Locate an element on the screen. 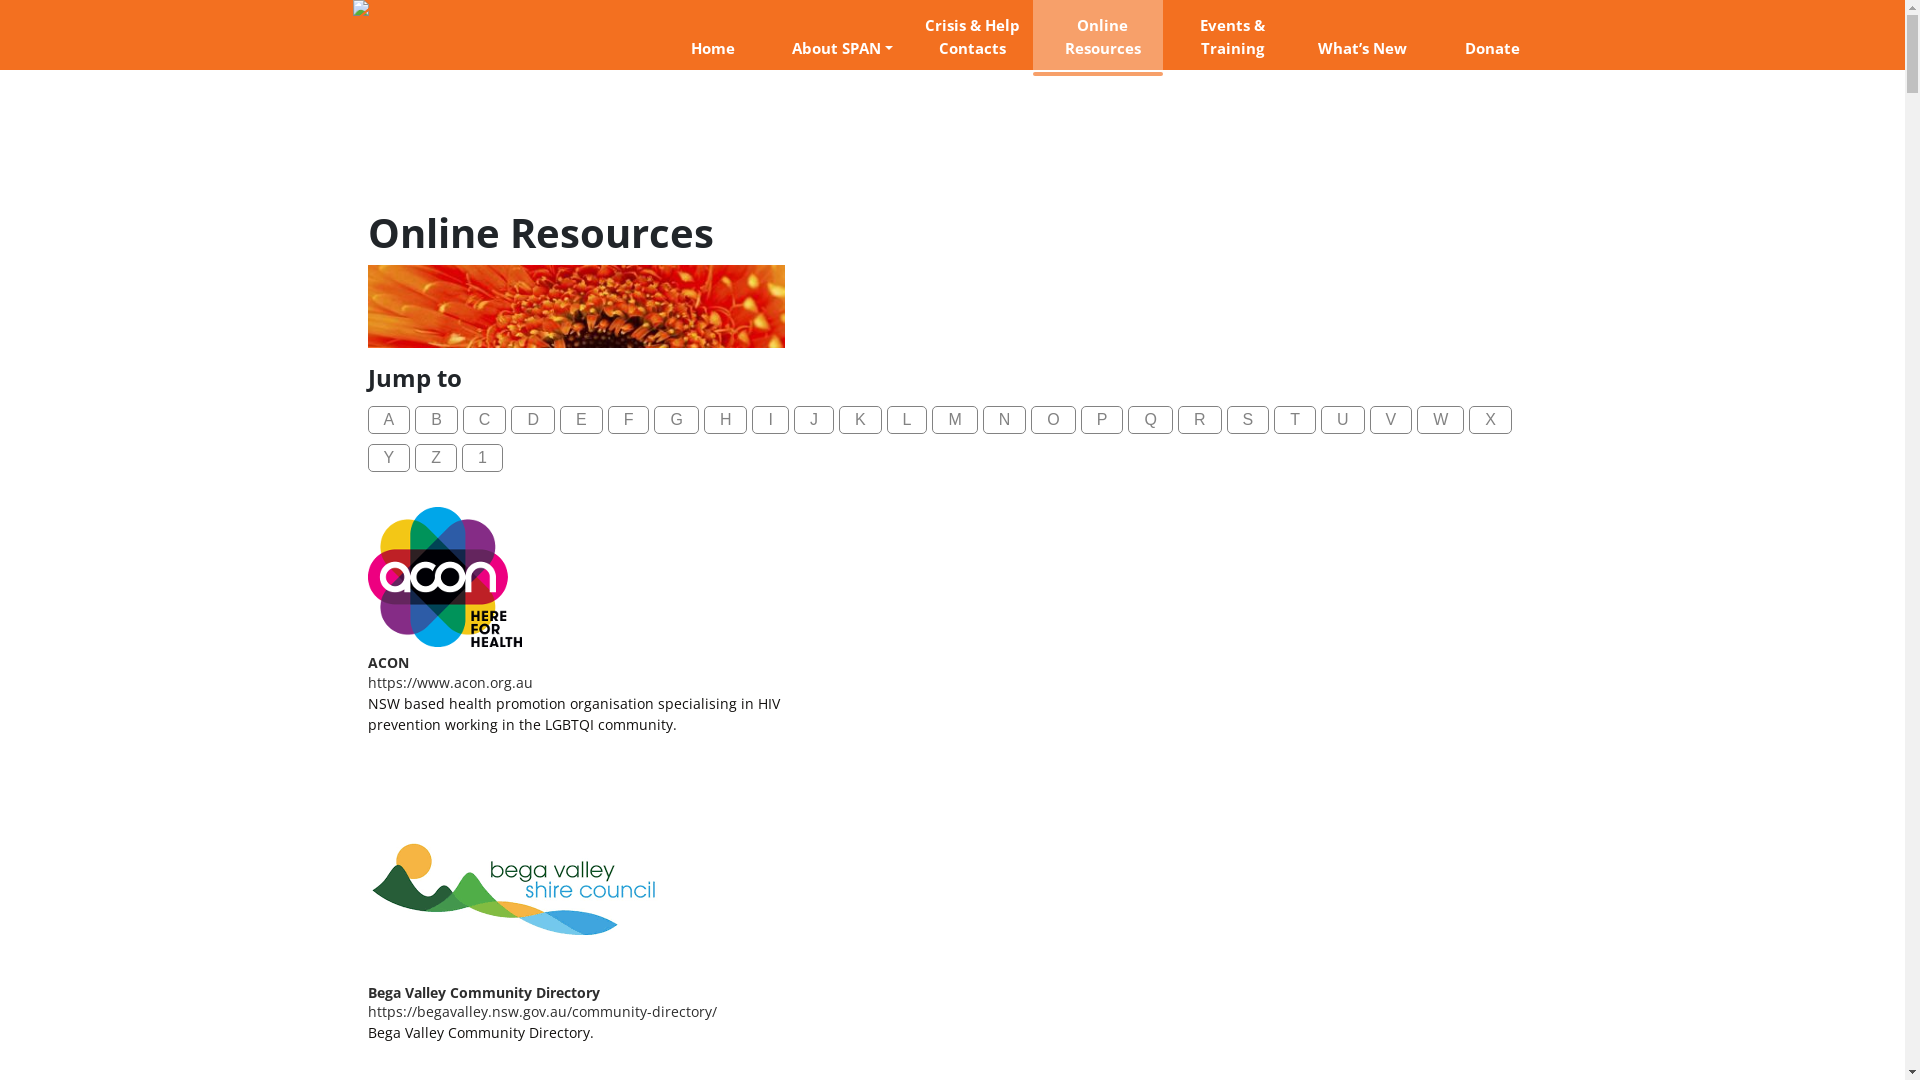  D is located at coordinates (533, 420).